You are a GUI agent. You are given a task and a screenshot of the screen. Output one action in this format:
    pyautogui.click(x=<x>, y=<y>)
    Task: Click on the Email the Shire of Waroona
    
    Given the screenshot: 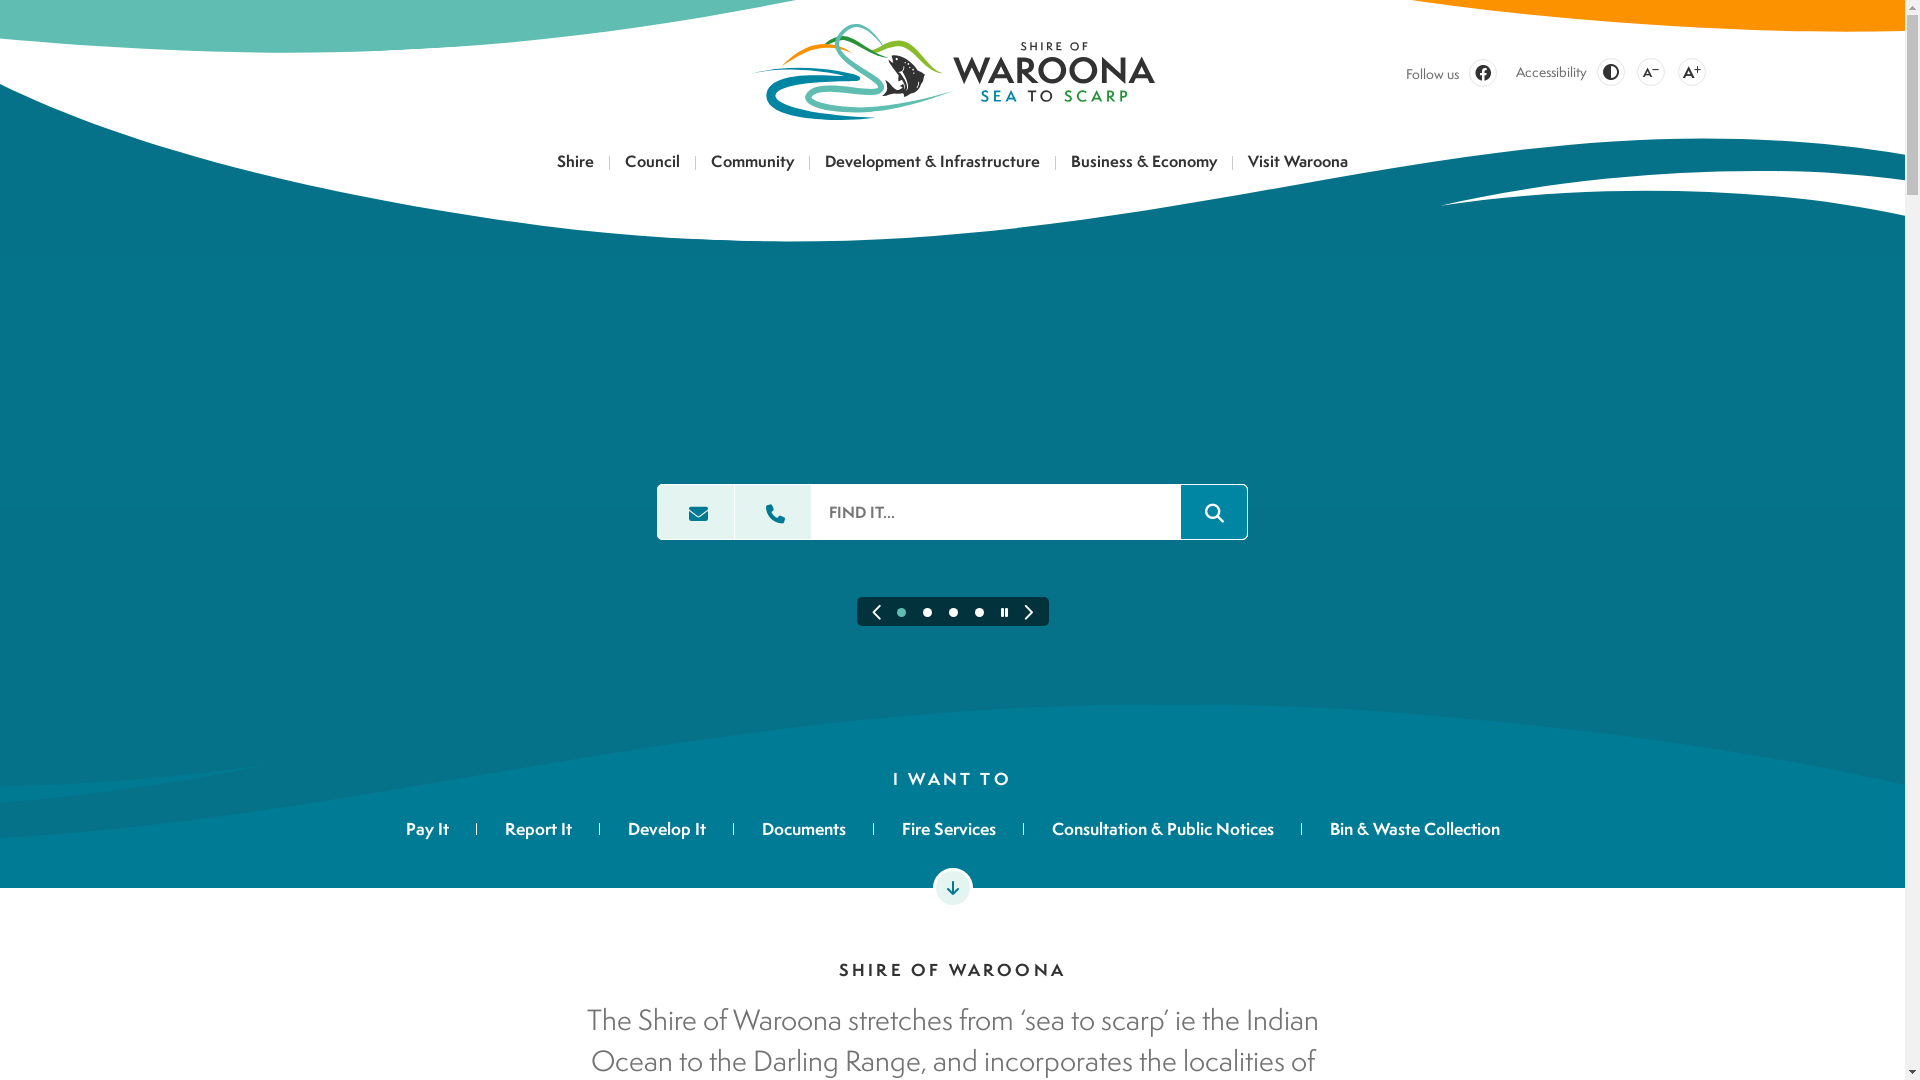 What is the action you would take?
    pyautogui.click(x=696, y=512)
    